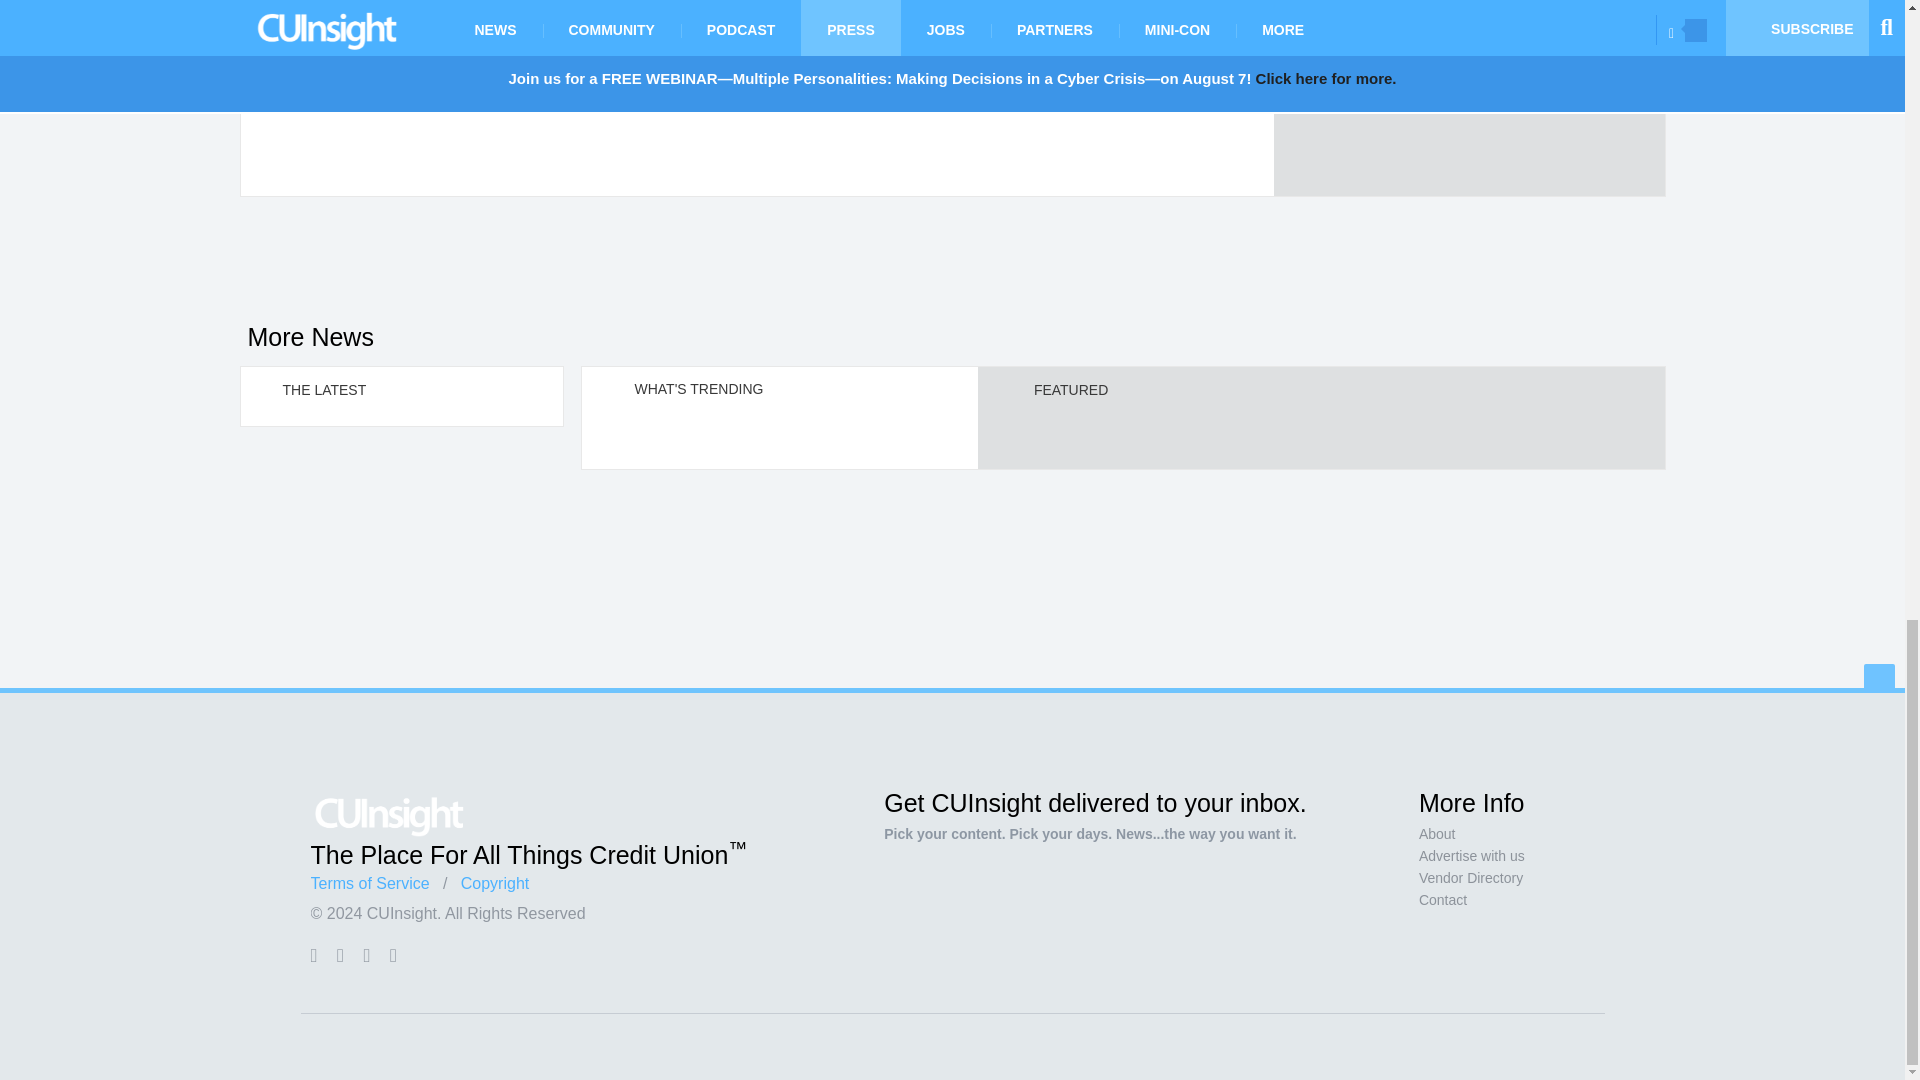 The width and height of the screenshot is (1920, 1080). I want to click on linkedin, so click(366, 955).